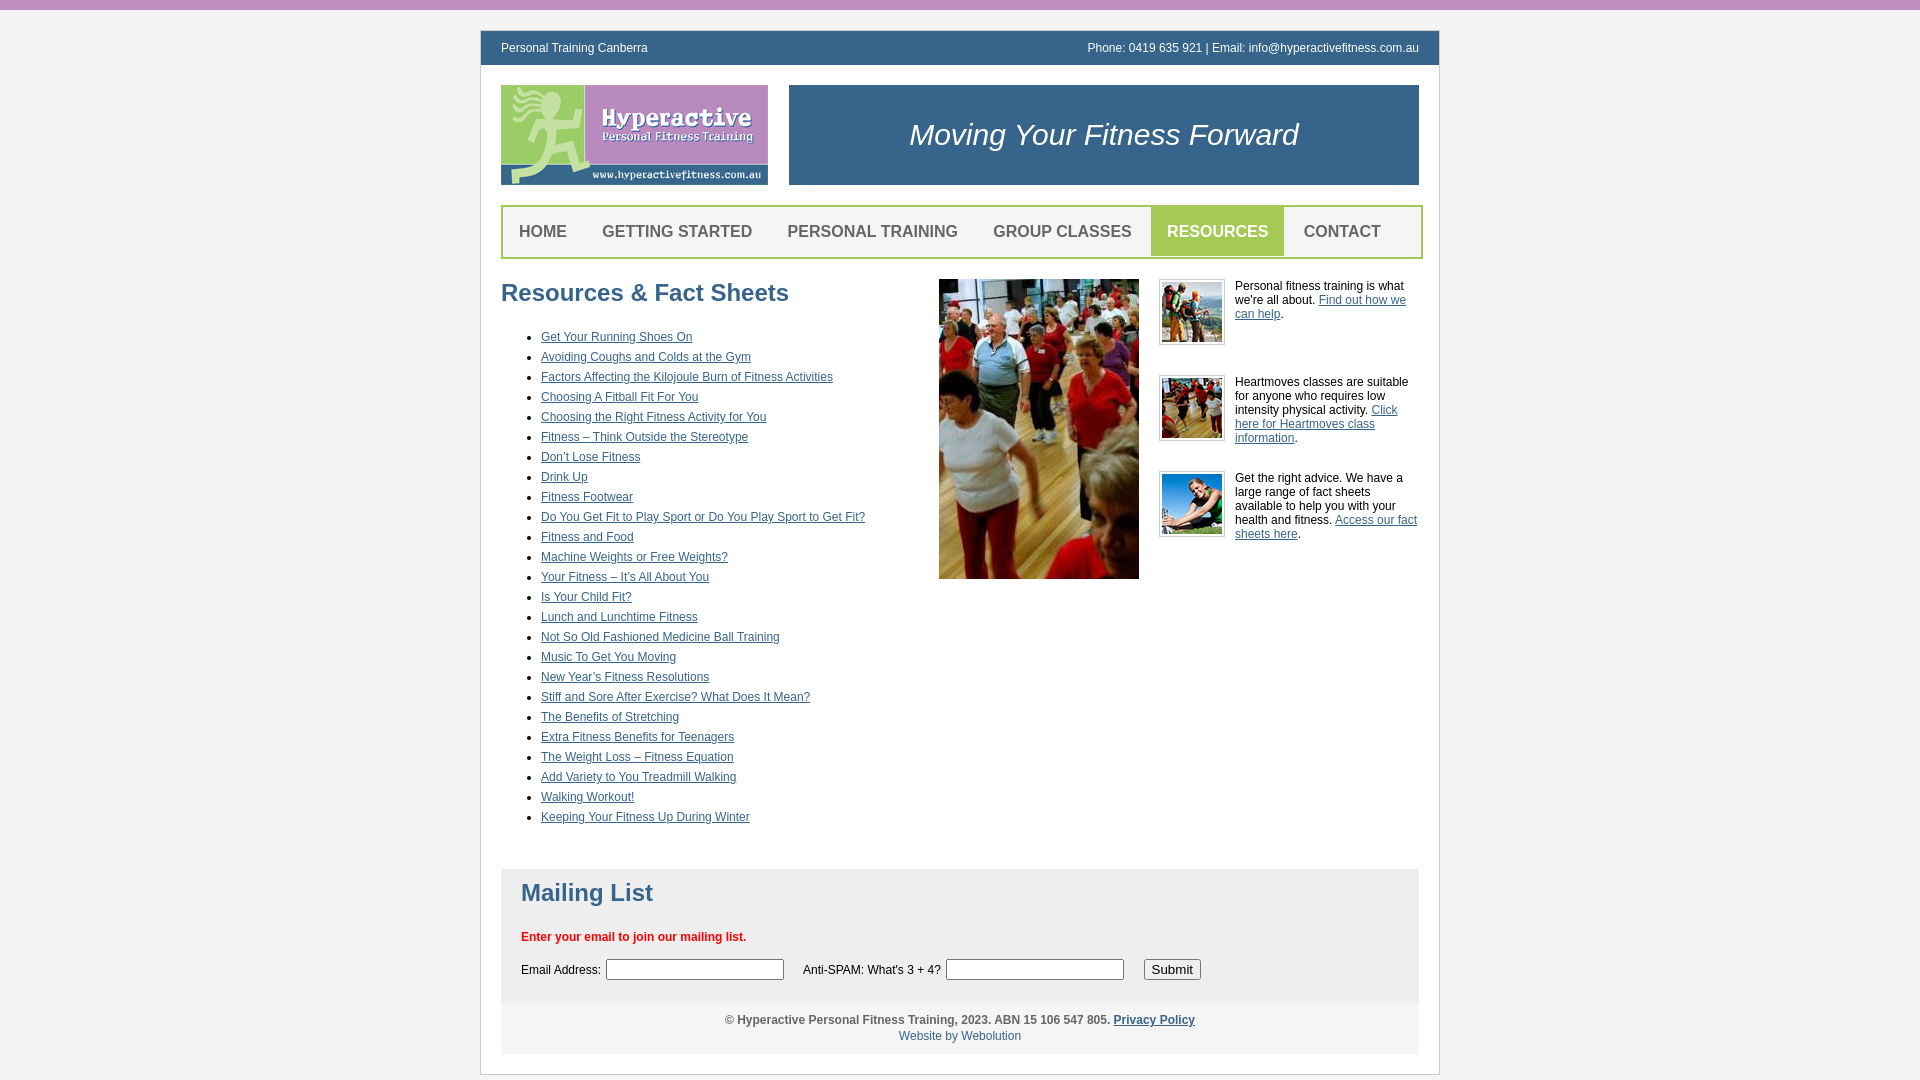 The height and width of the screenshot is (1080, 1920). I want to click on Machine Weights or Free Weights?, so click(634, 557).